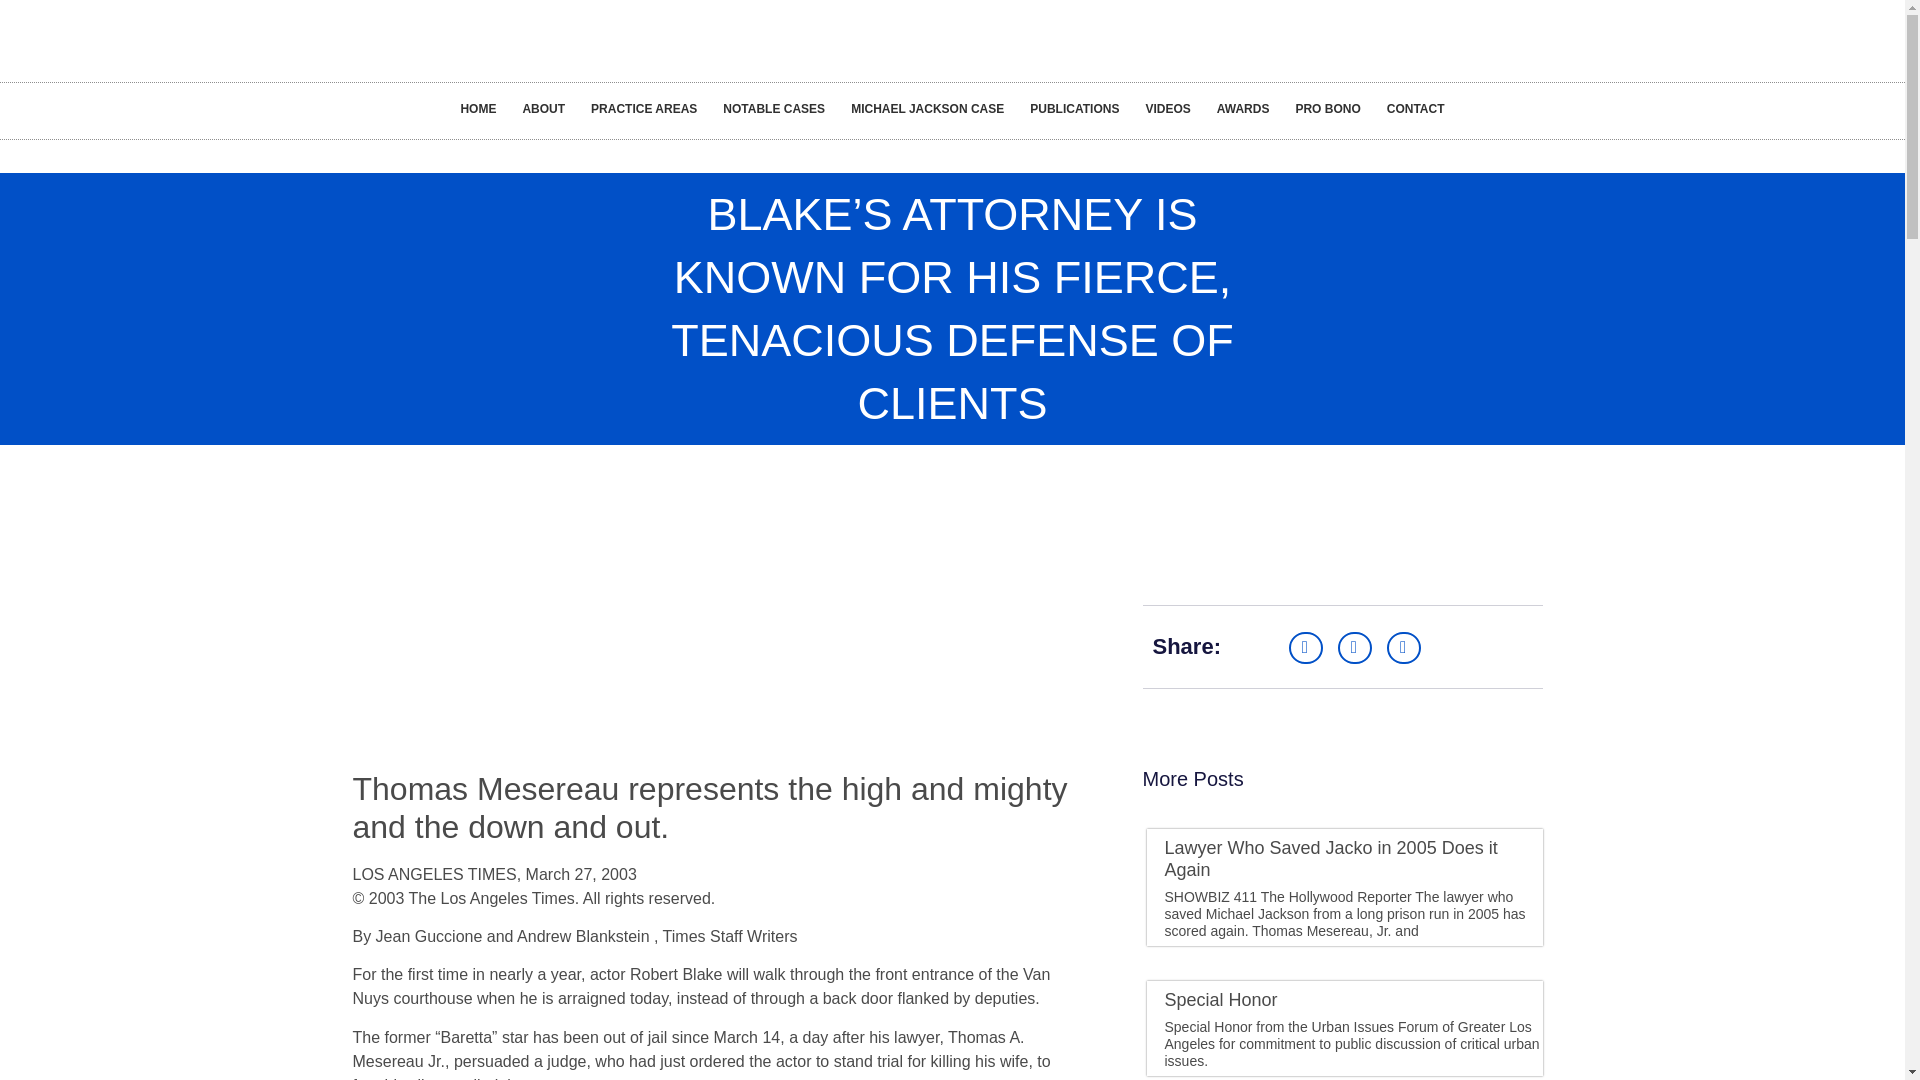 The width and height of the screenshot is (1920, 1080). Describe the element at coordinates (1416, 108) in the screenshot. I see `CONTACT` at that location.